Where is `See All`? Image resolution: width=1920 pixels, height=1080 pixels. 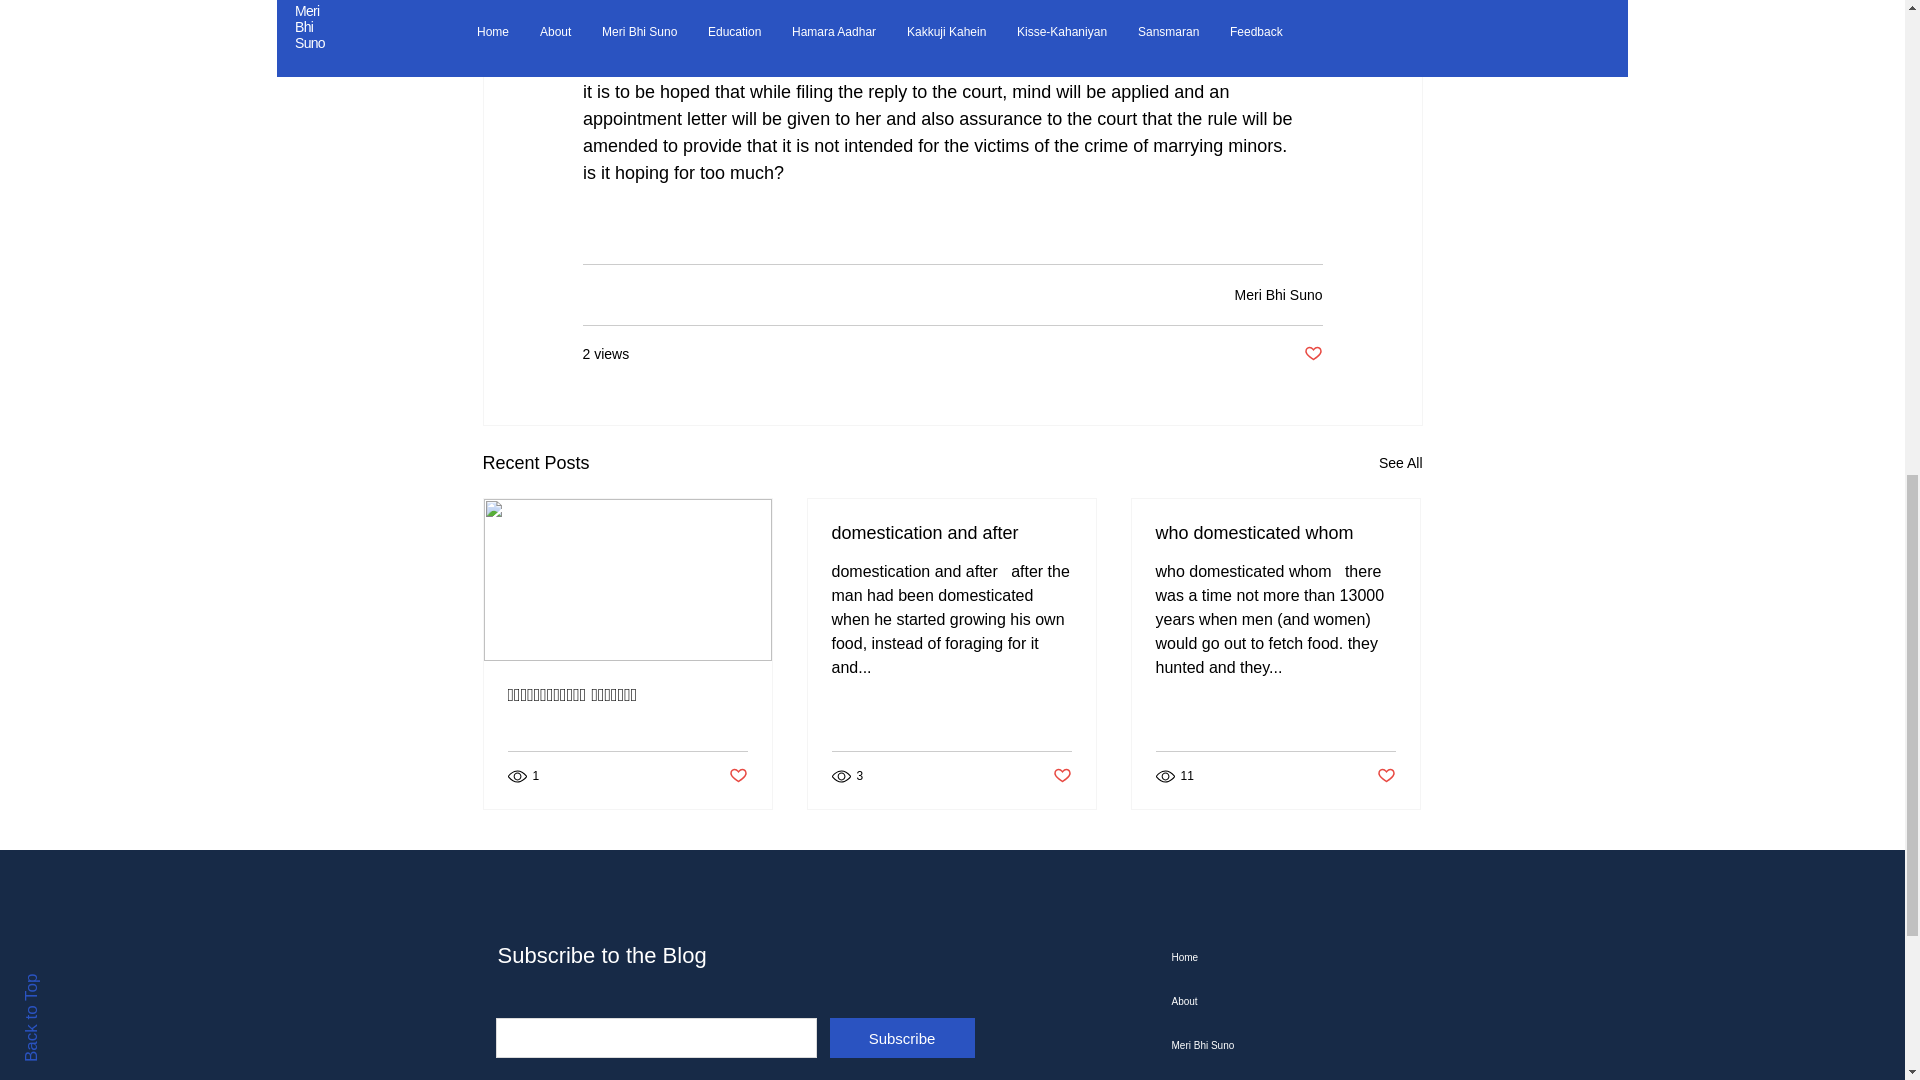 See All is located at coordinates (1400, 464).